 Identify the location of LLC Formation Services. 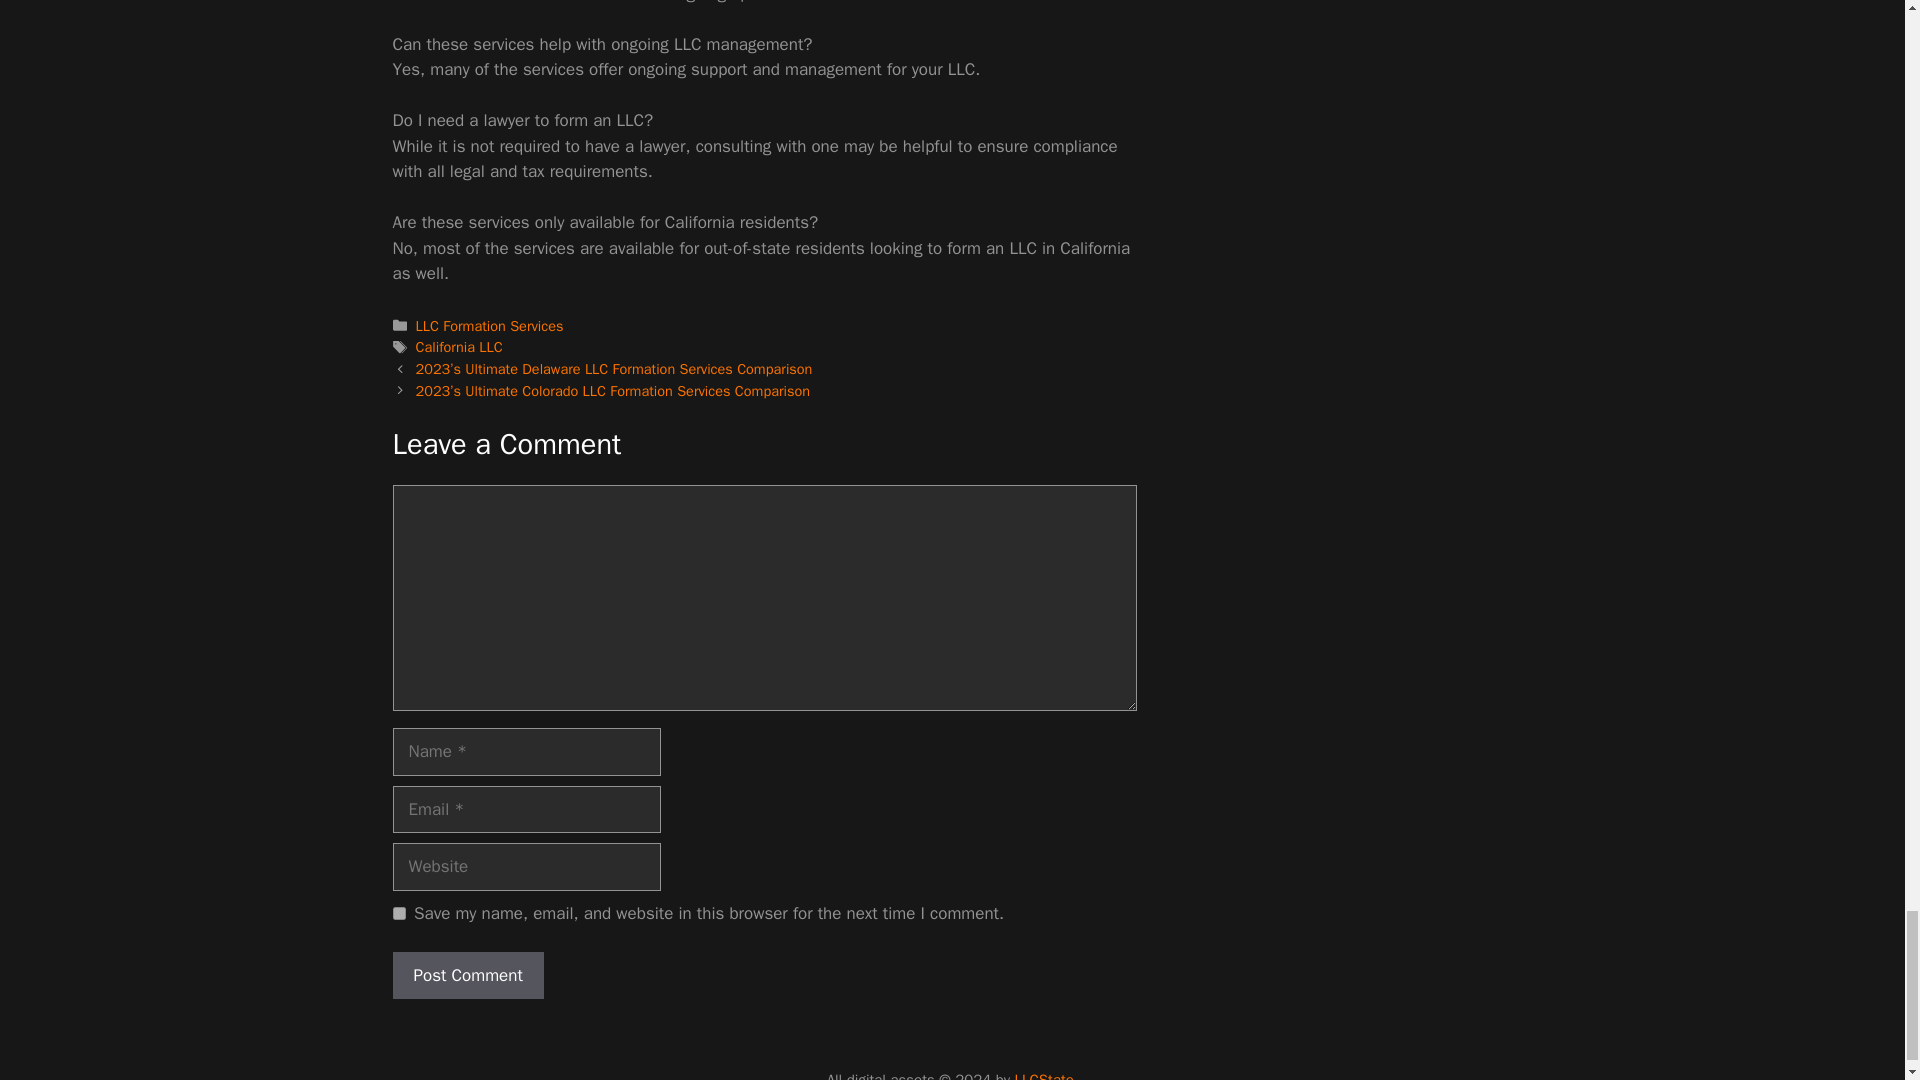
(490, 326).